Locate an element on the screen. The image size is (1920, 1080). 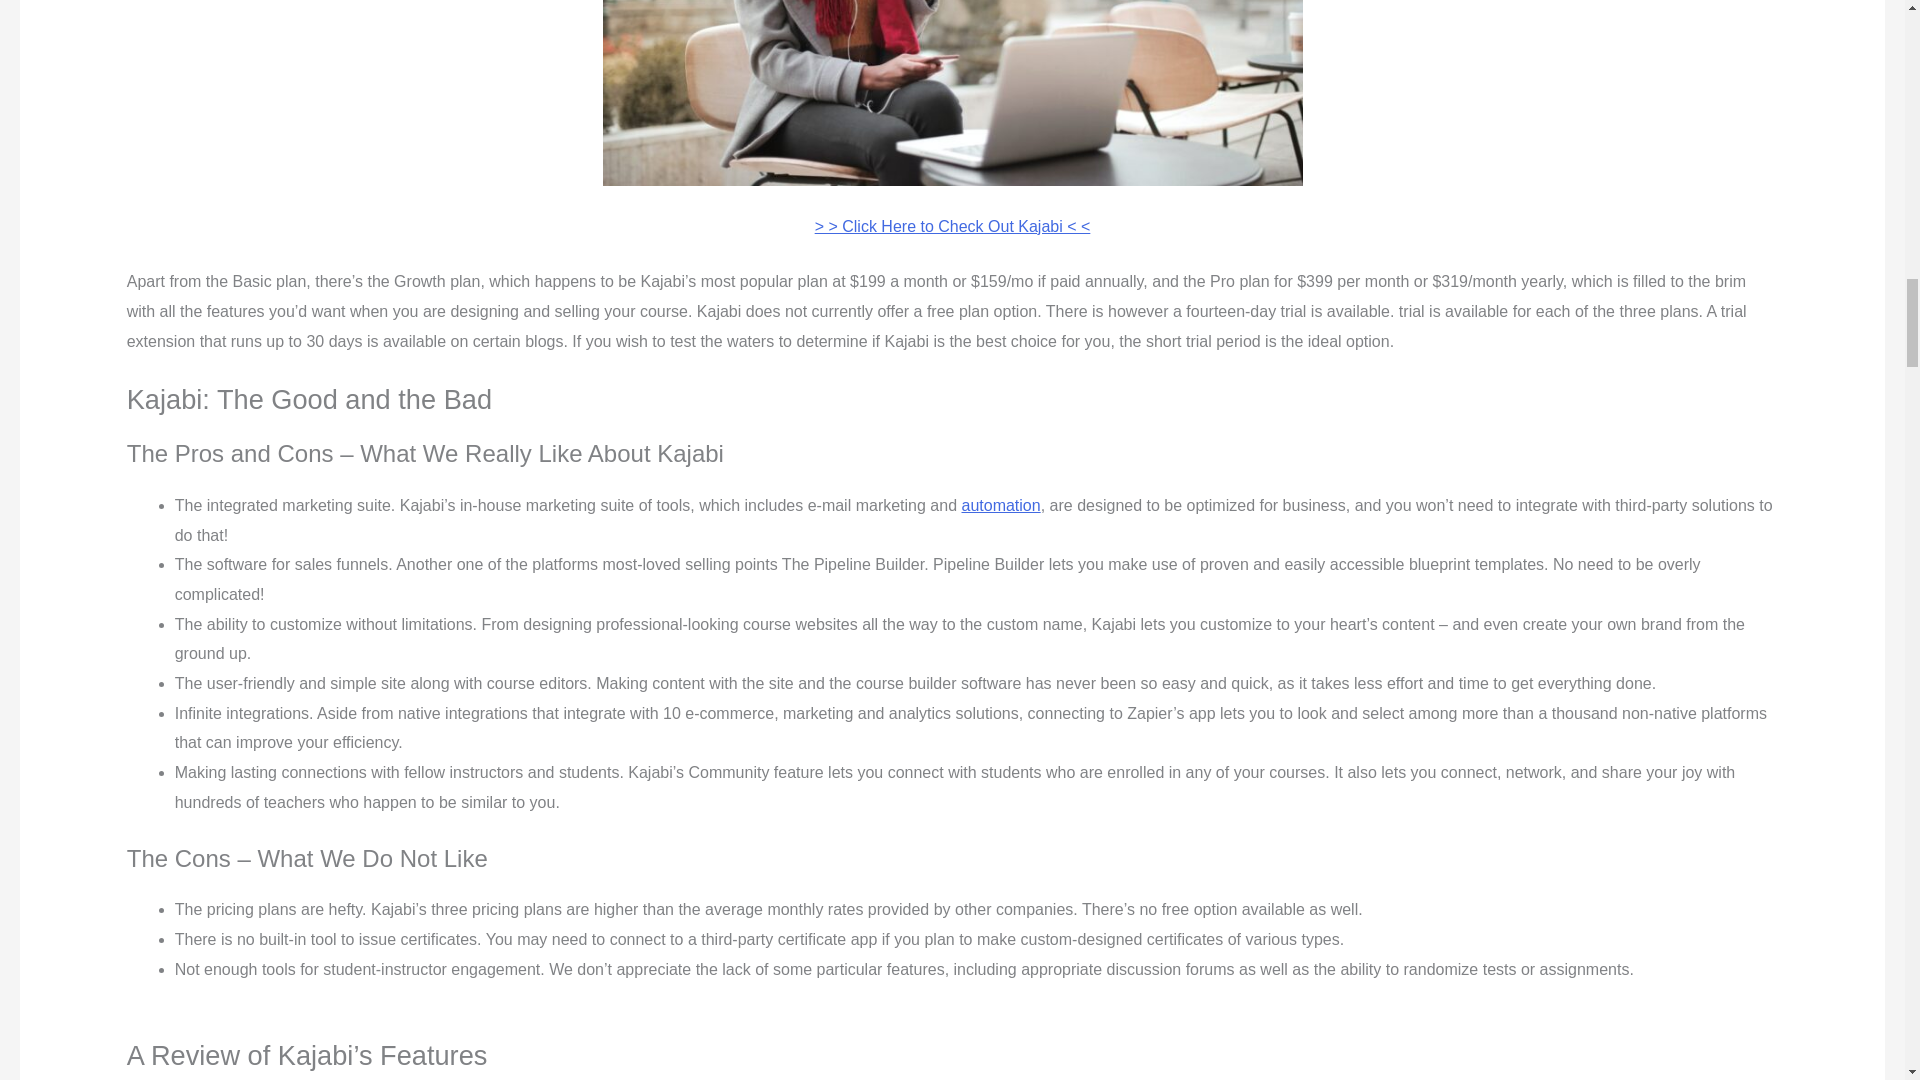
automation is located at coordinates (1000, 505).